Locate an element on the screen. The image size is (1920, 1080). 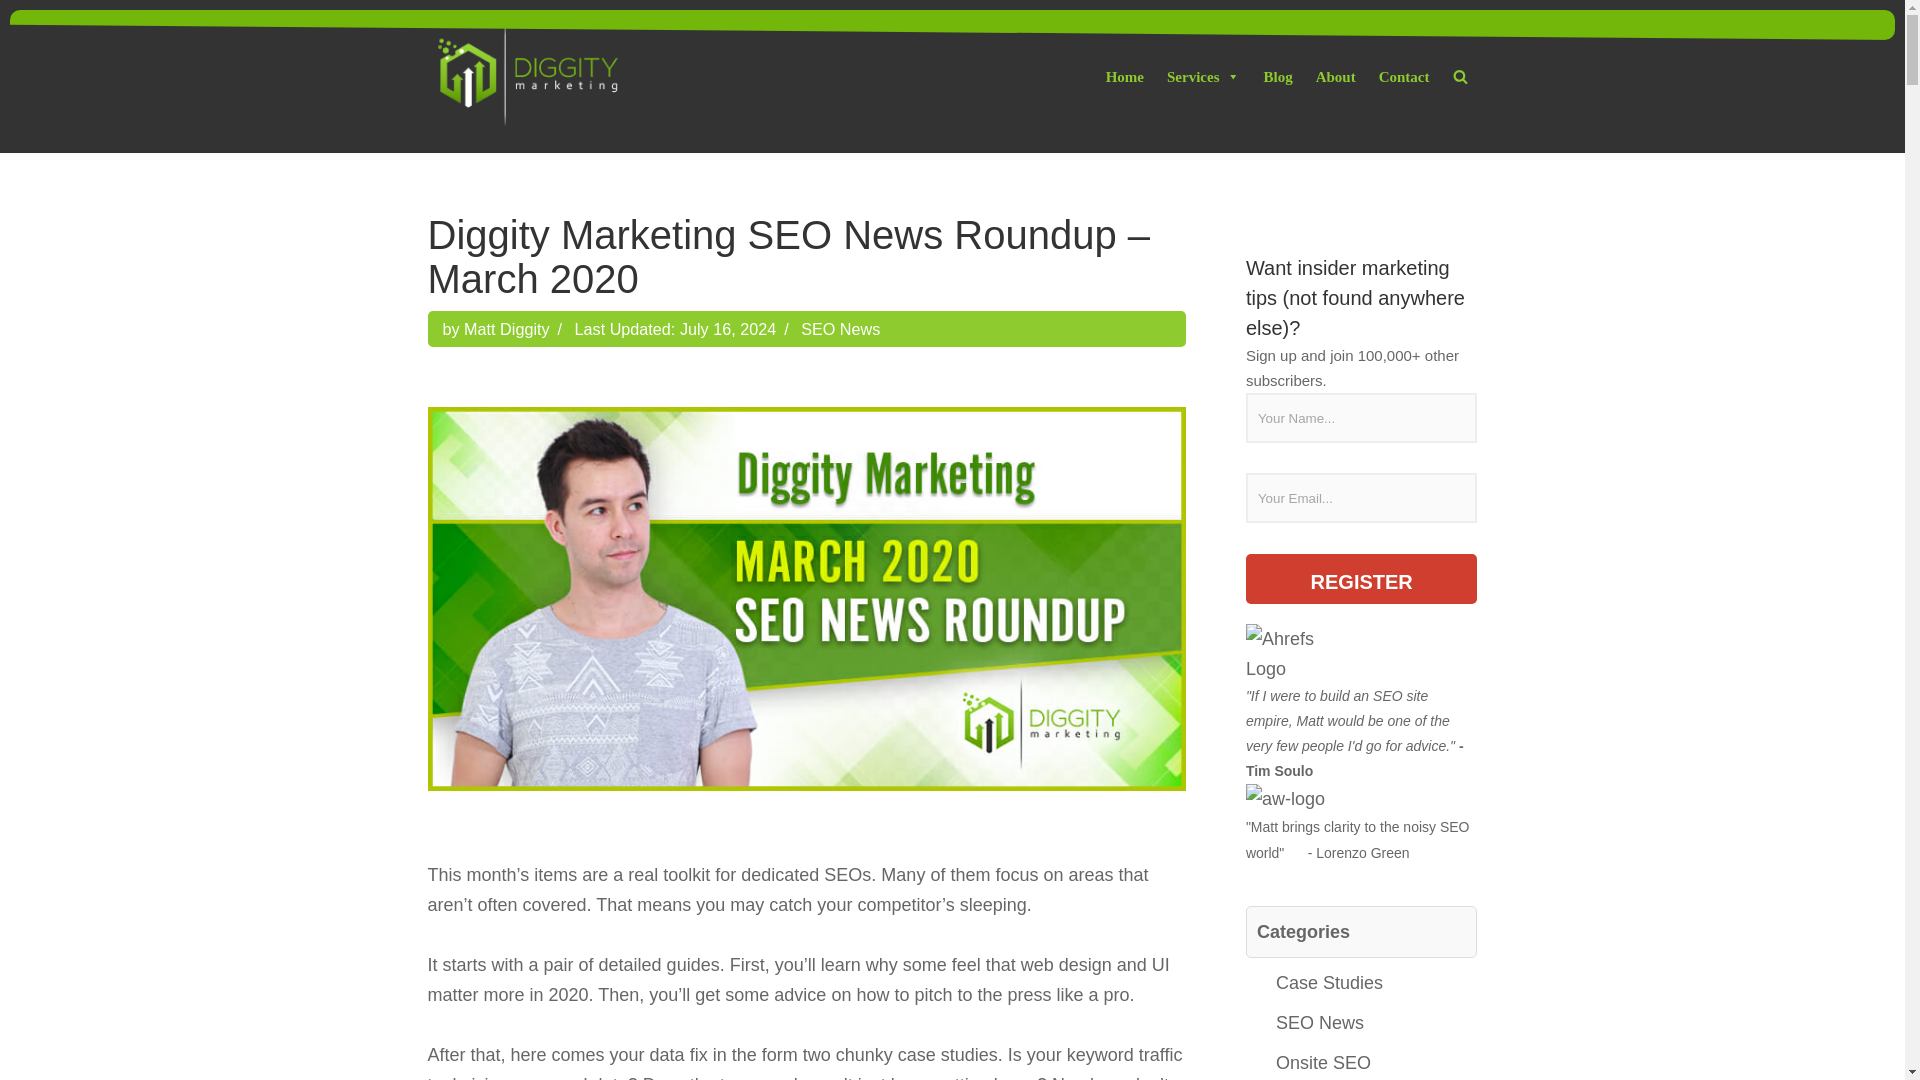
aw-logo is located at coordinates (1285, 799).